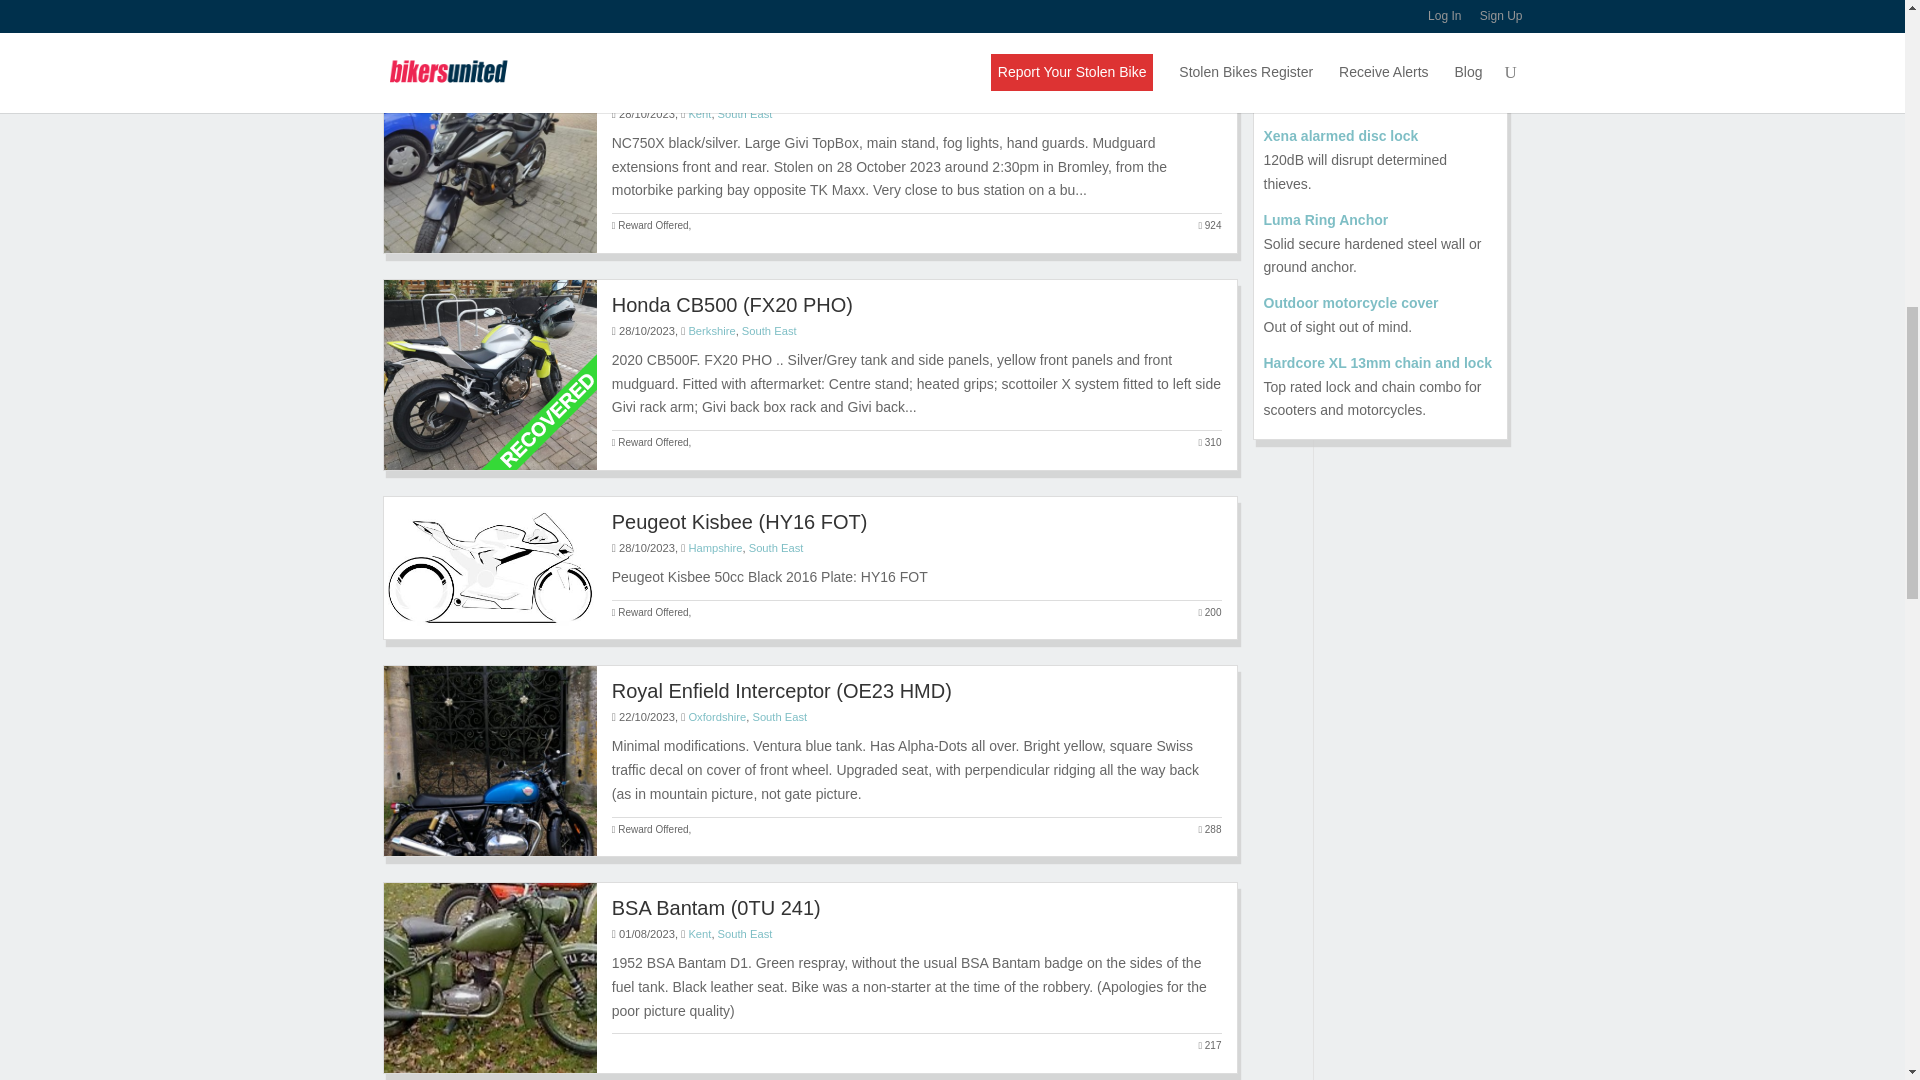 The width and height of the screenshot is (1920, 1080). Describe the element at coordinates (1210, 225) in the screenshot. I see `924` at that location.